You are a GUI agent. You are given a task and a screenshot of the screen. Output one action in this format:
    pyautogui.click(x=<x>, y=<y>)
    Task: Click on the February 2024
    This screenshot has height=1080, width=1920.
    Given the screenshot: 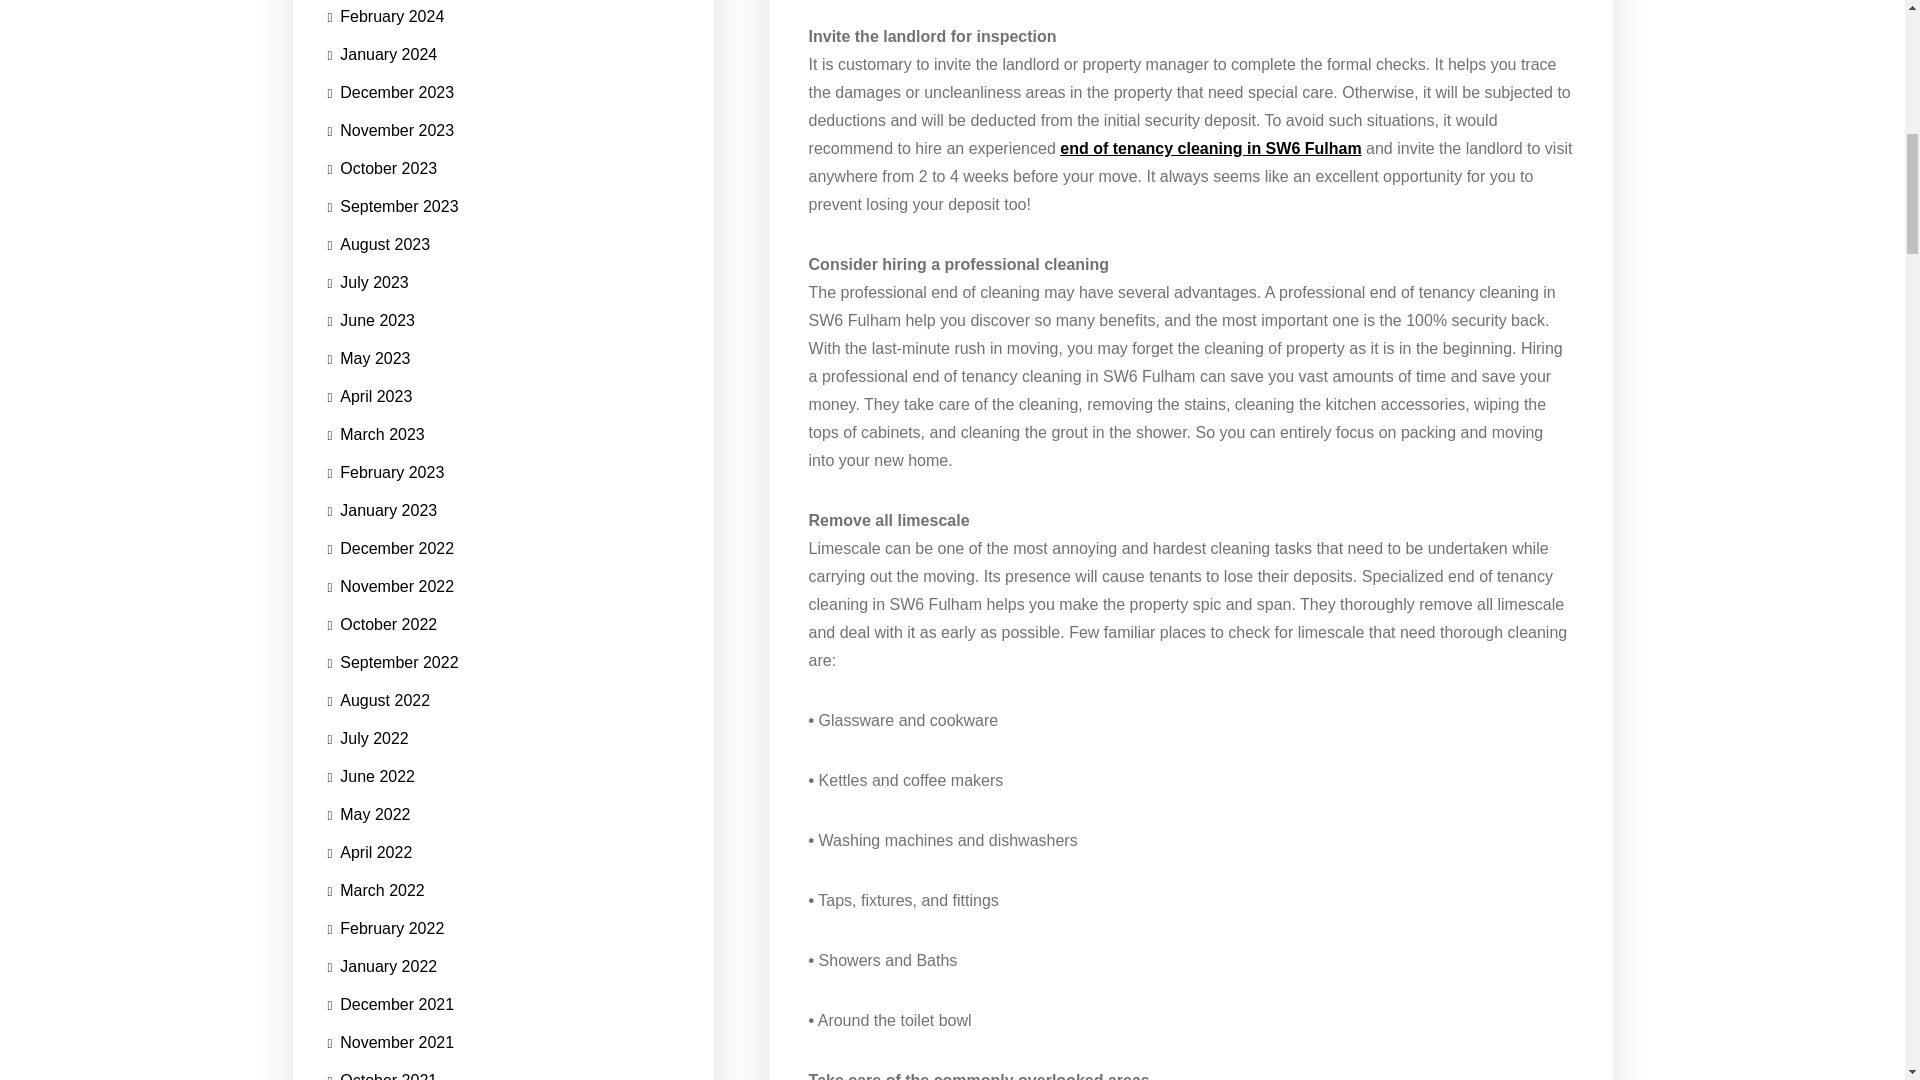 What is the action you would take?
    pyautogui.click(x=386, y=18)
    